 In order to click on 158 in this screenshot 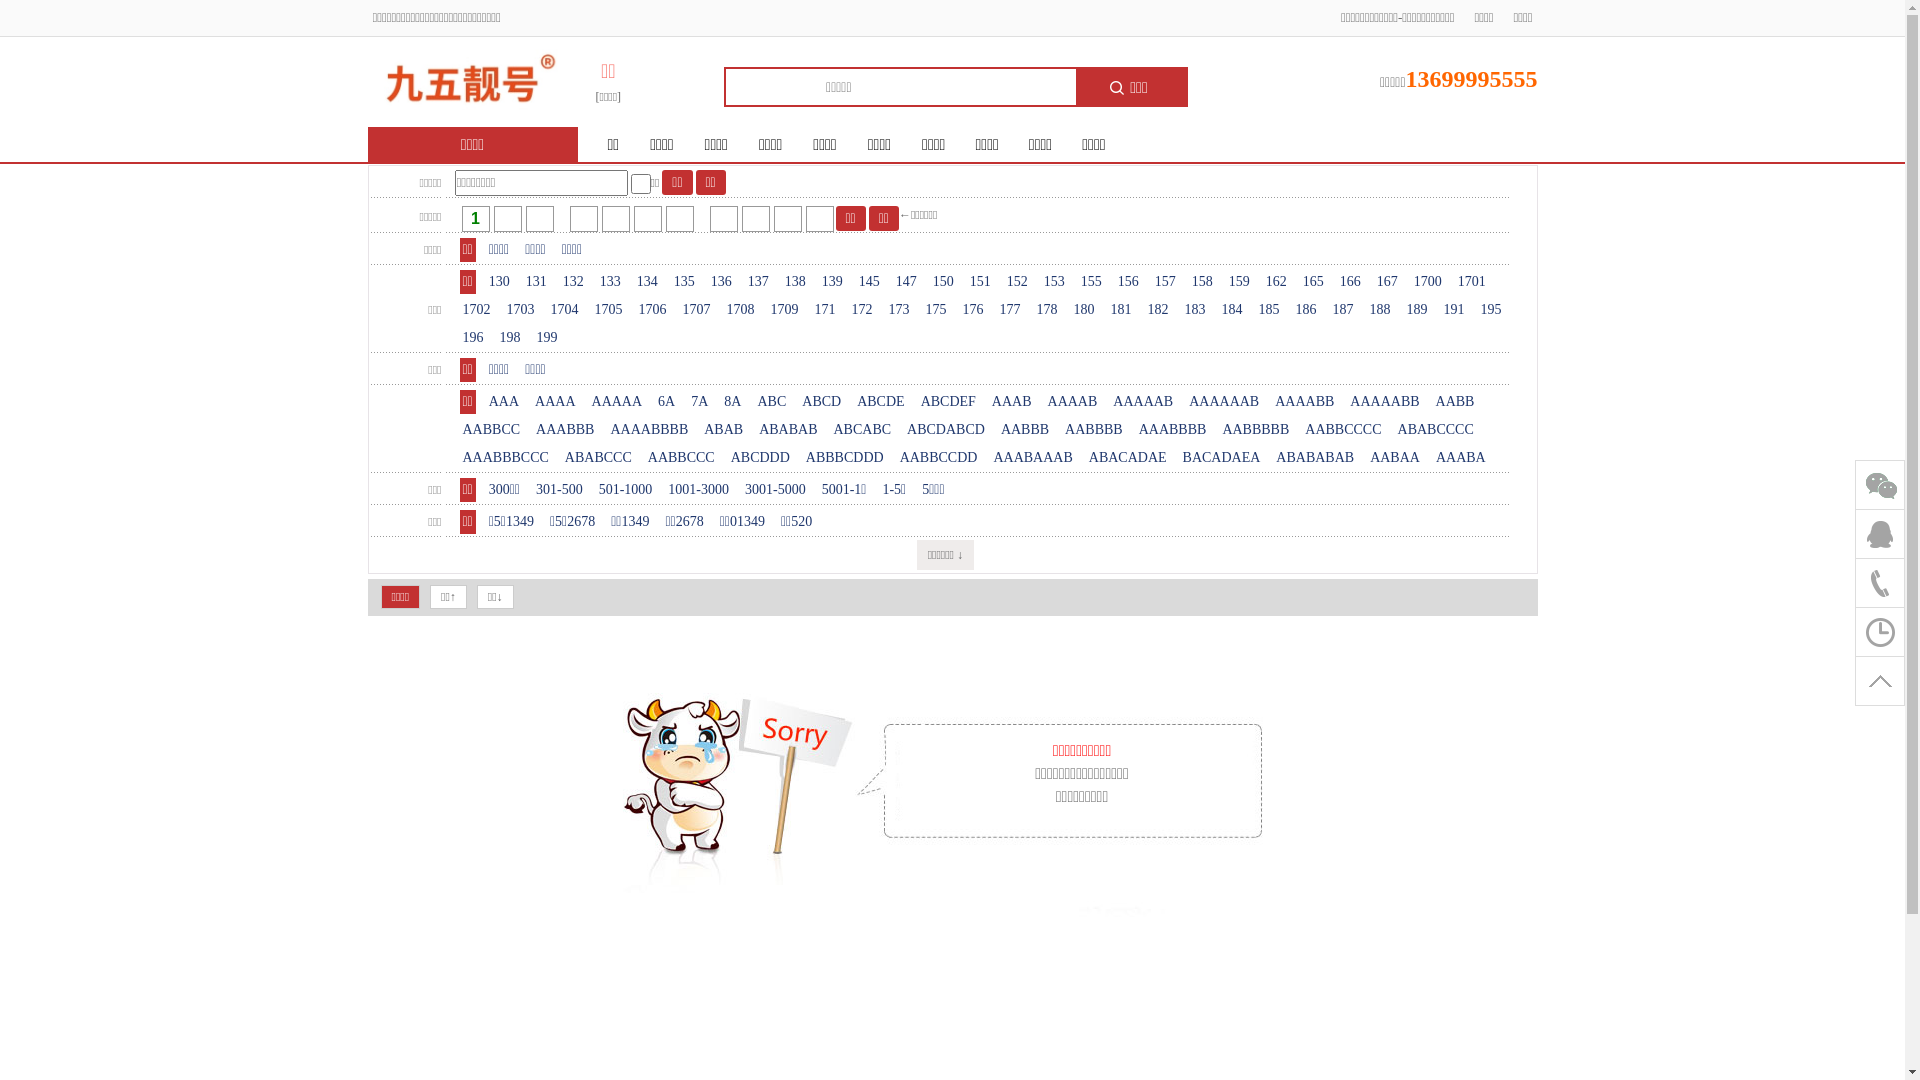, I will do `click(1202, 282)`.